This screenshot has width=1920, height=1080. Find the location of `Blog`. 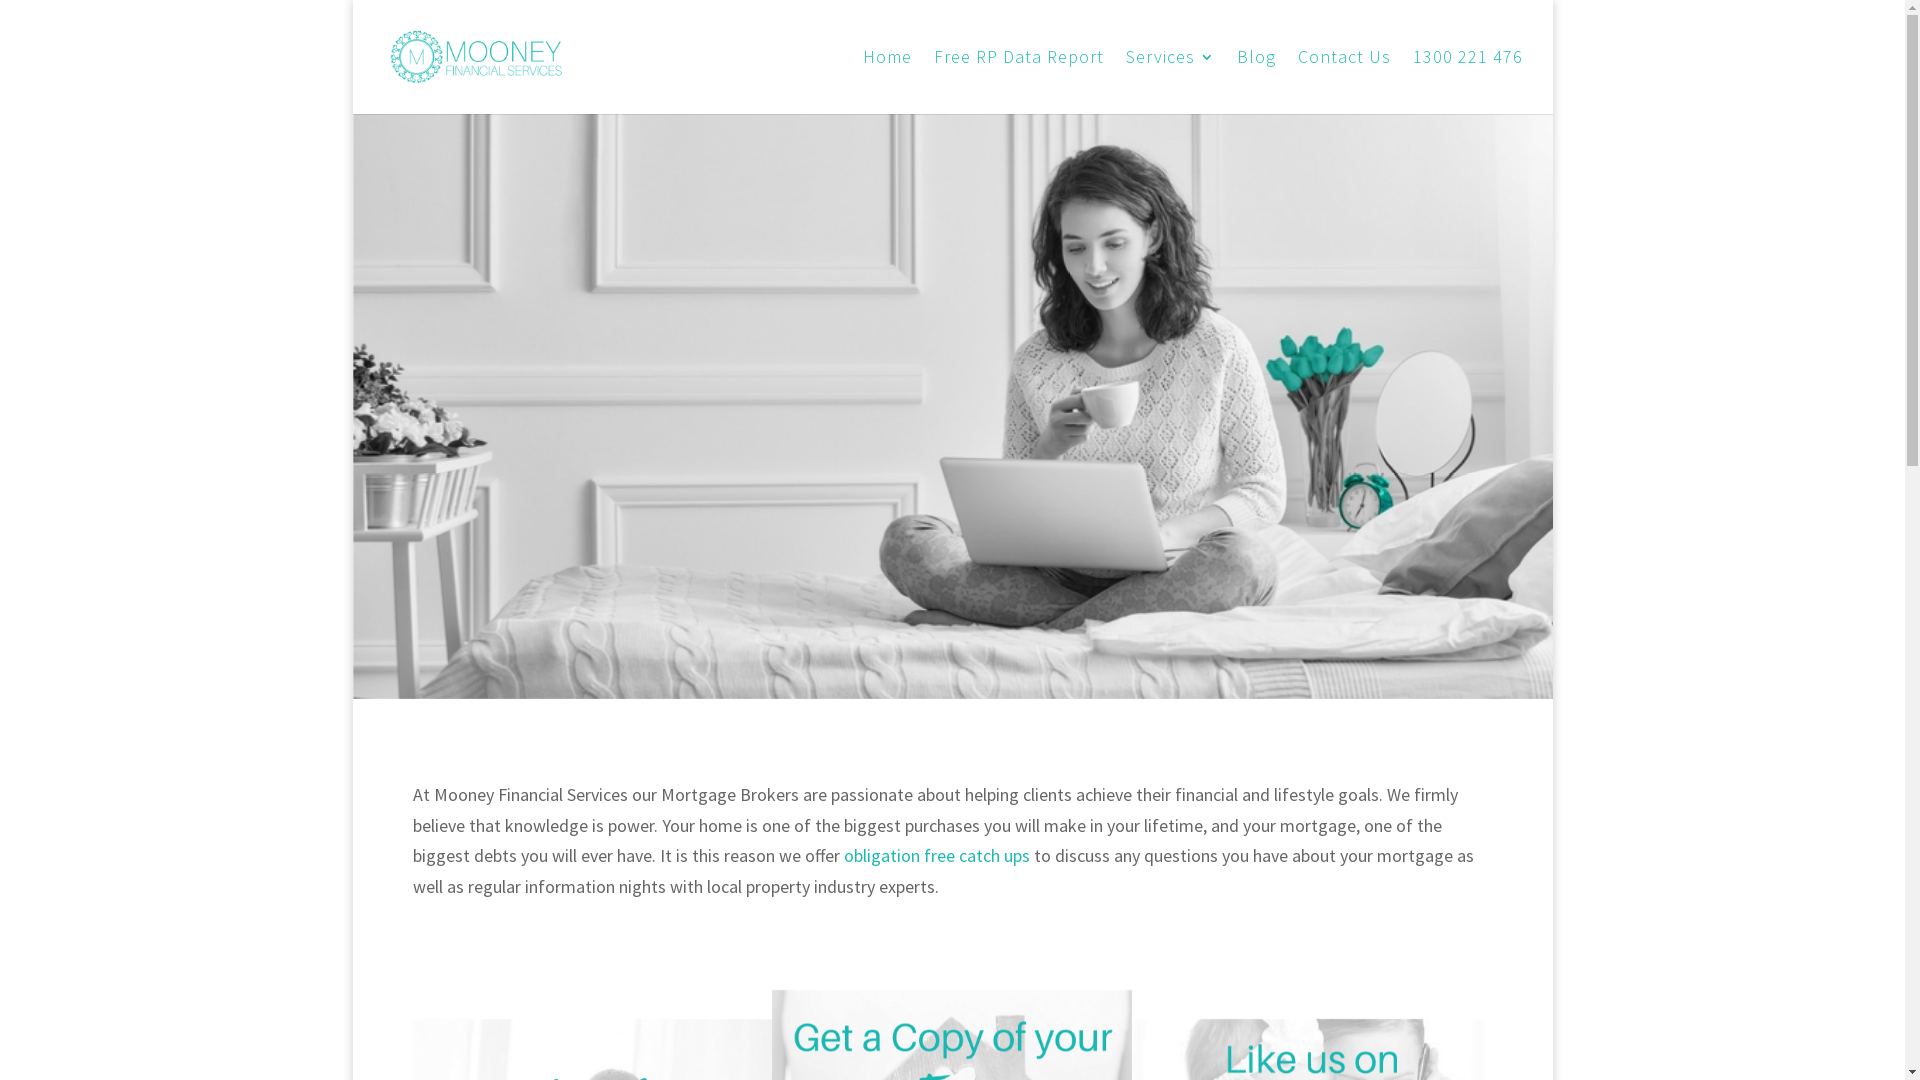

Blog is located at coordinates (1256, 82).